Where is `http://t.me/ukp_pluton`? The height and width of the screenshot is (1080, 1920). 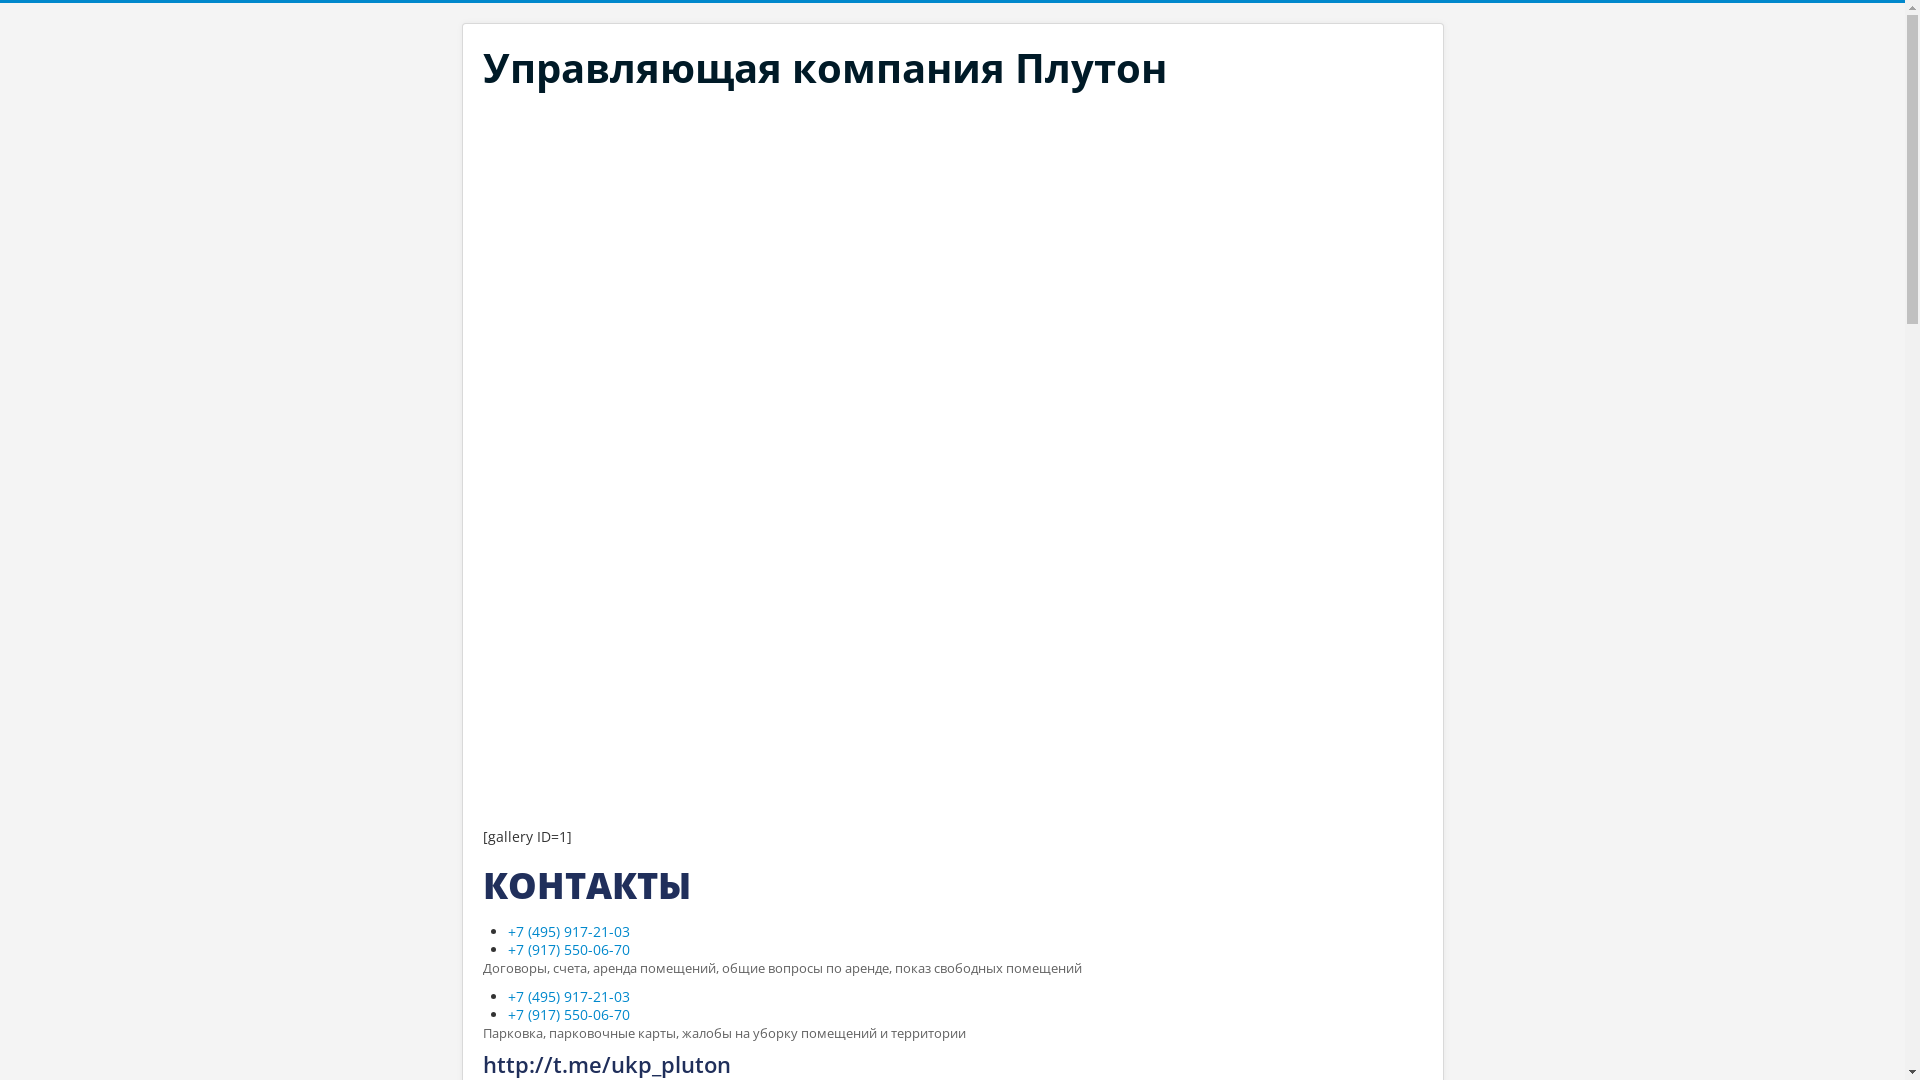
http://t.me/ukp_pluton is located at coordinates (952, 1064).